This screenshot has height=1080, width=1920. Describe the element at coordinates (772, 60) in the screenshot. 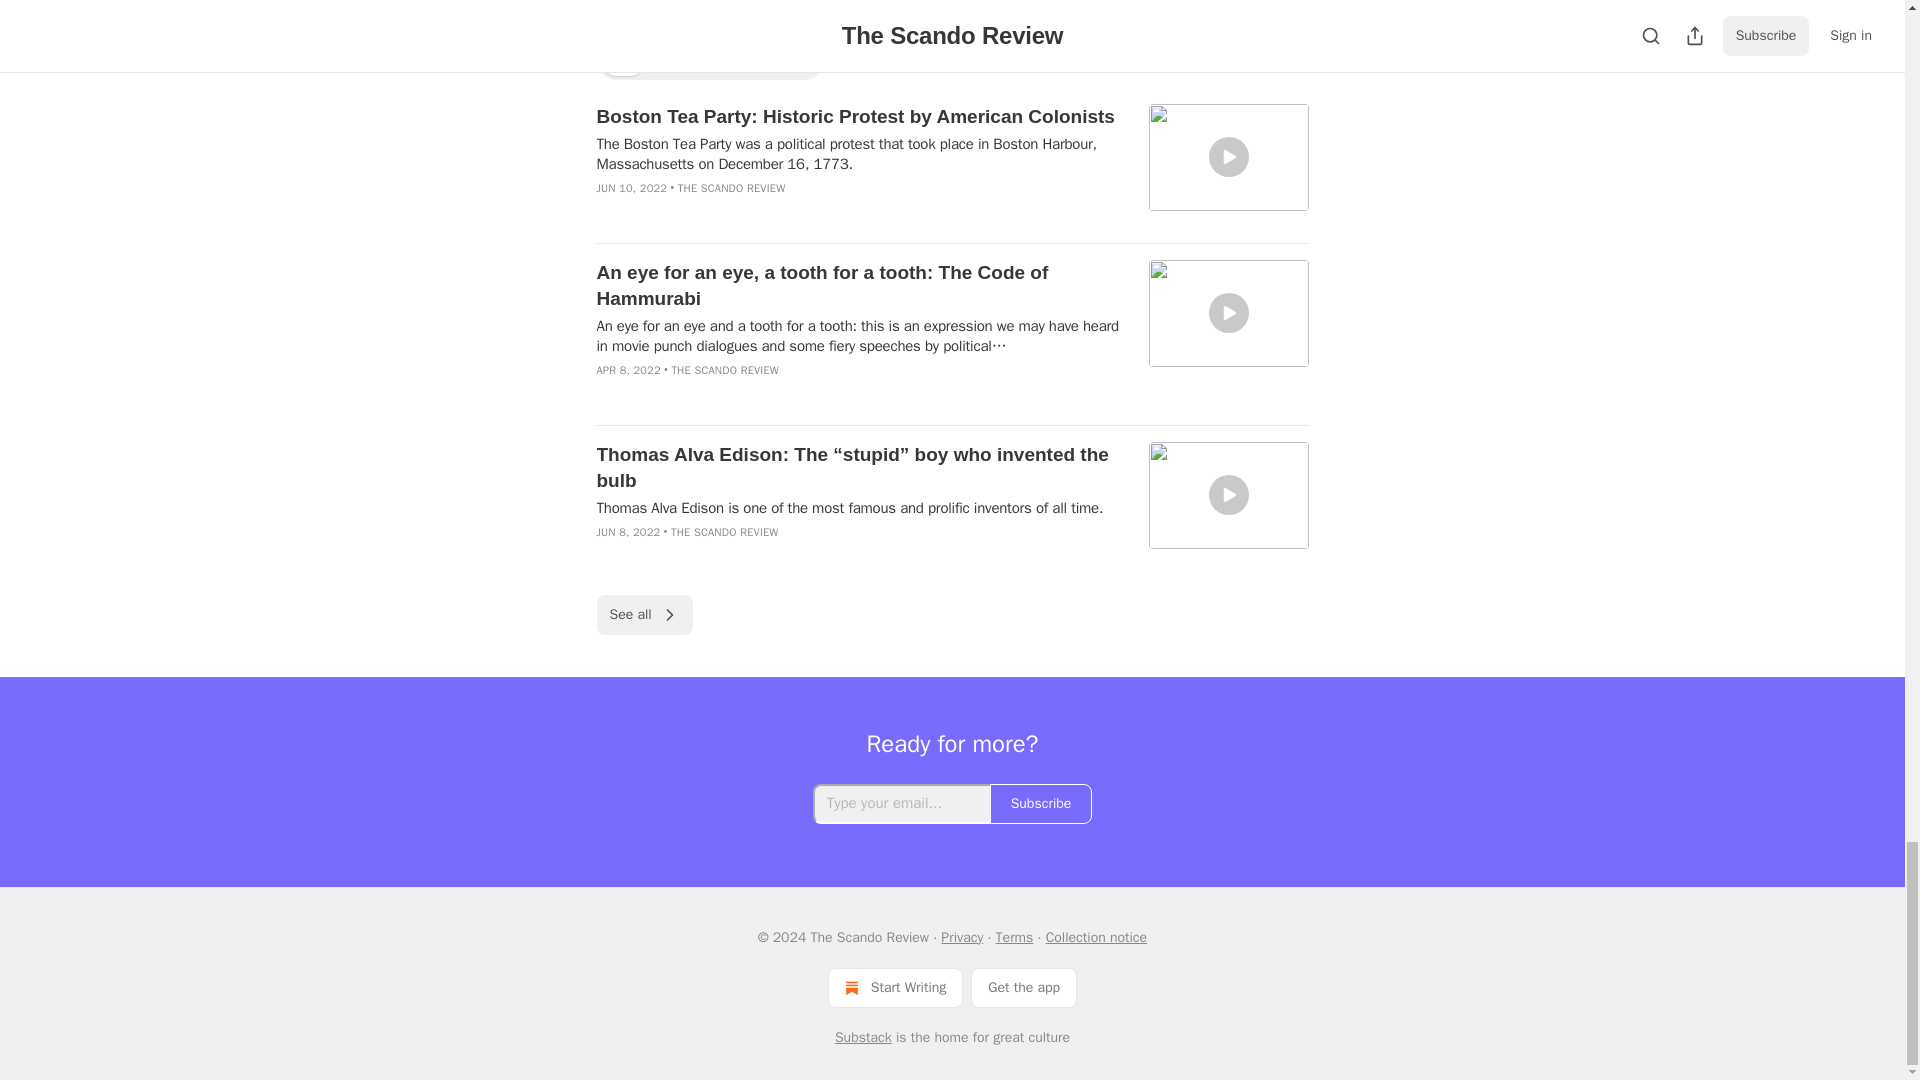

I see `Discussions` at that location.